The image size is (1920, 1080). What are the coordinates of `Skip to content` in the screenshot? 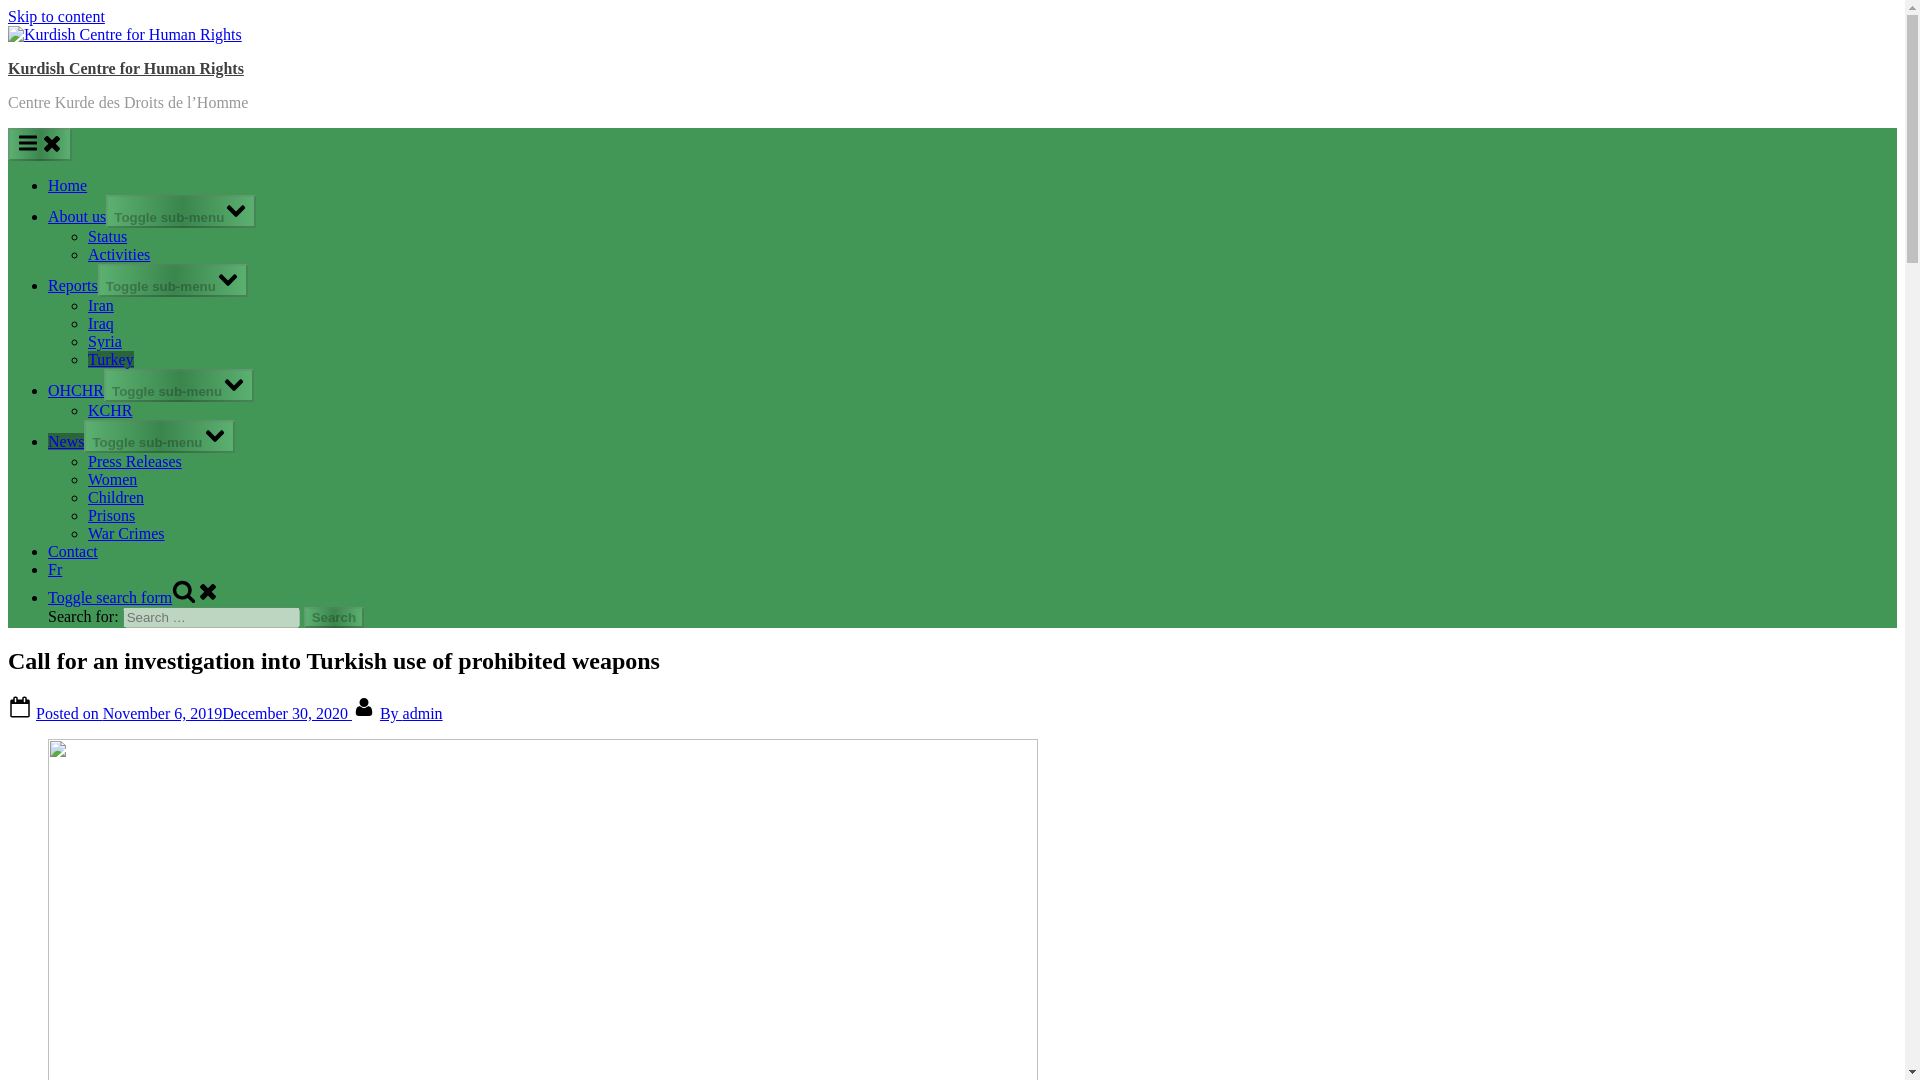 It's located at (56, 16).